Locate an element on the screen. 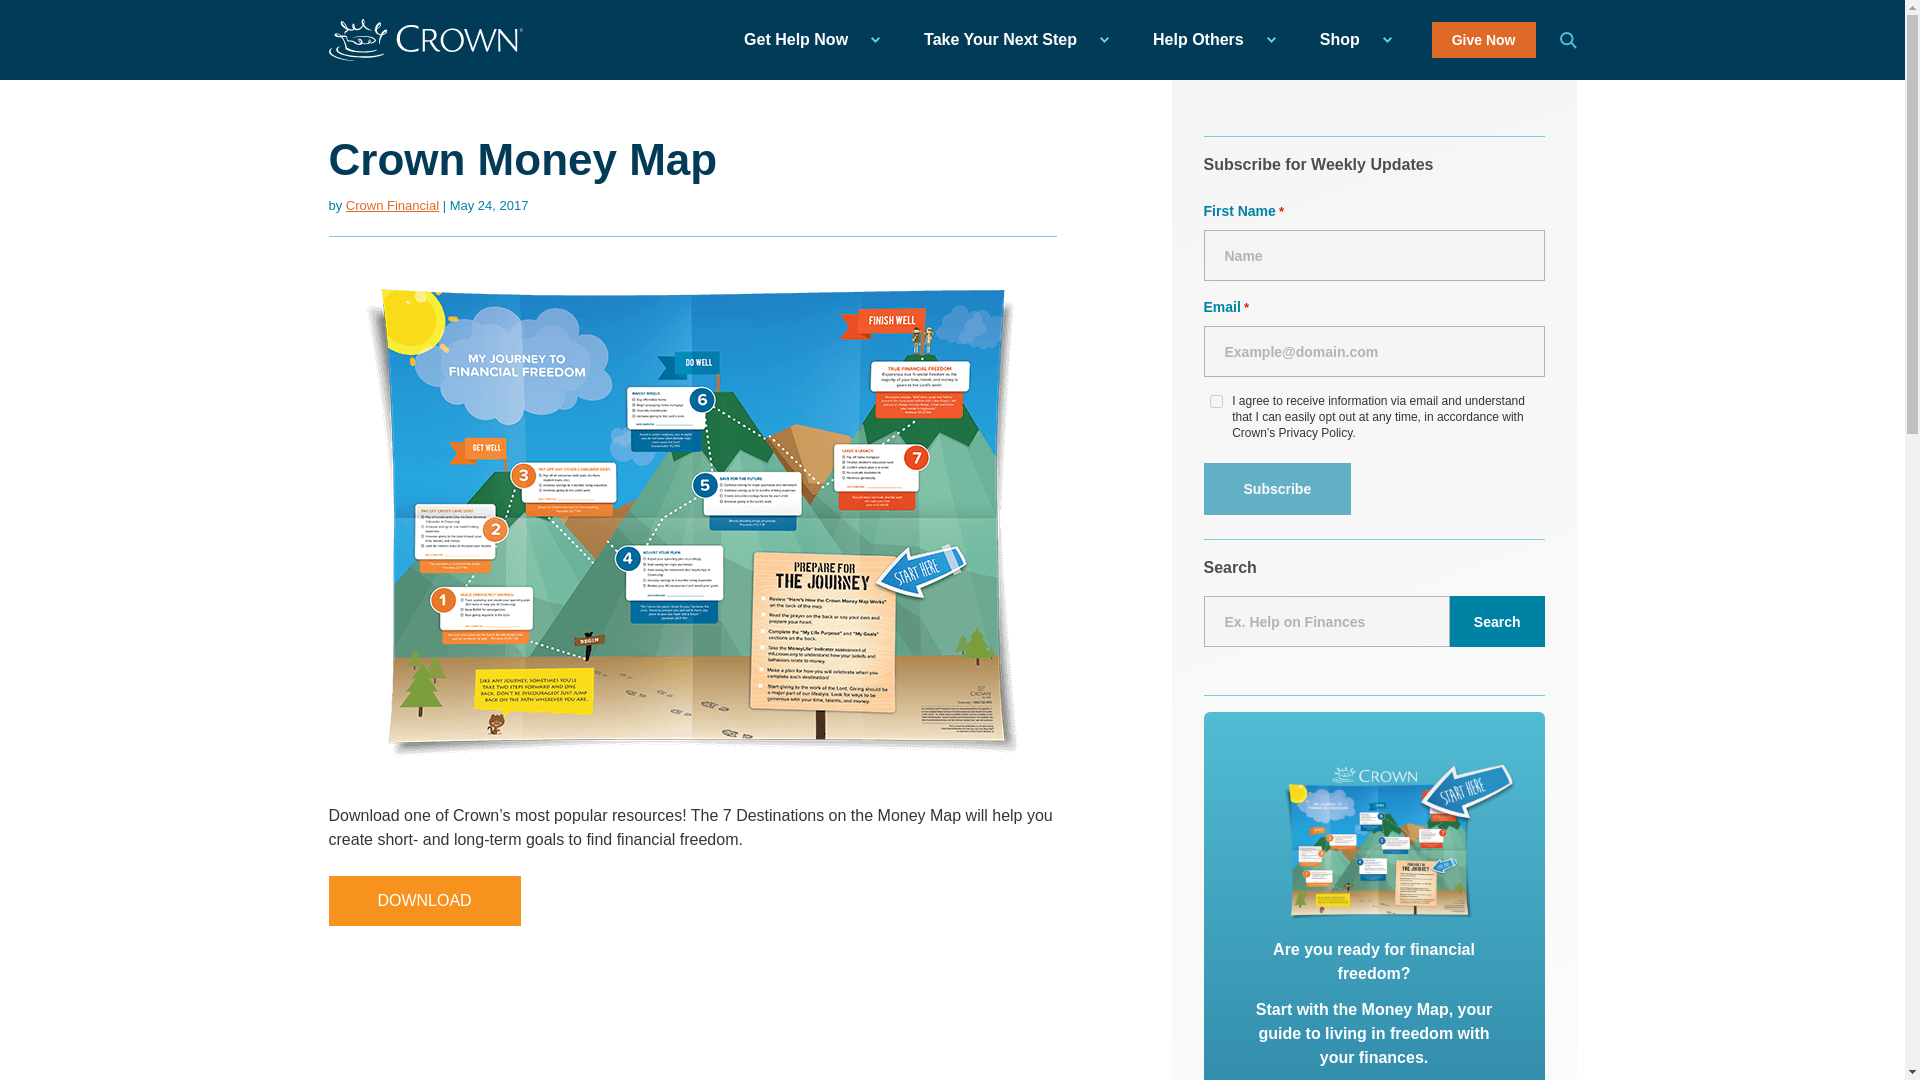  Take Your Next Step is located at coordinates (1010, 40).